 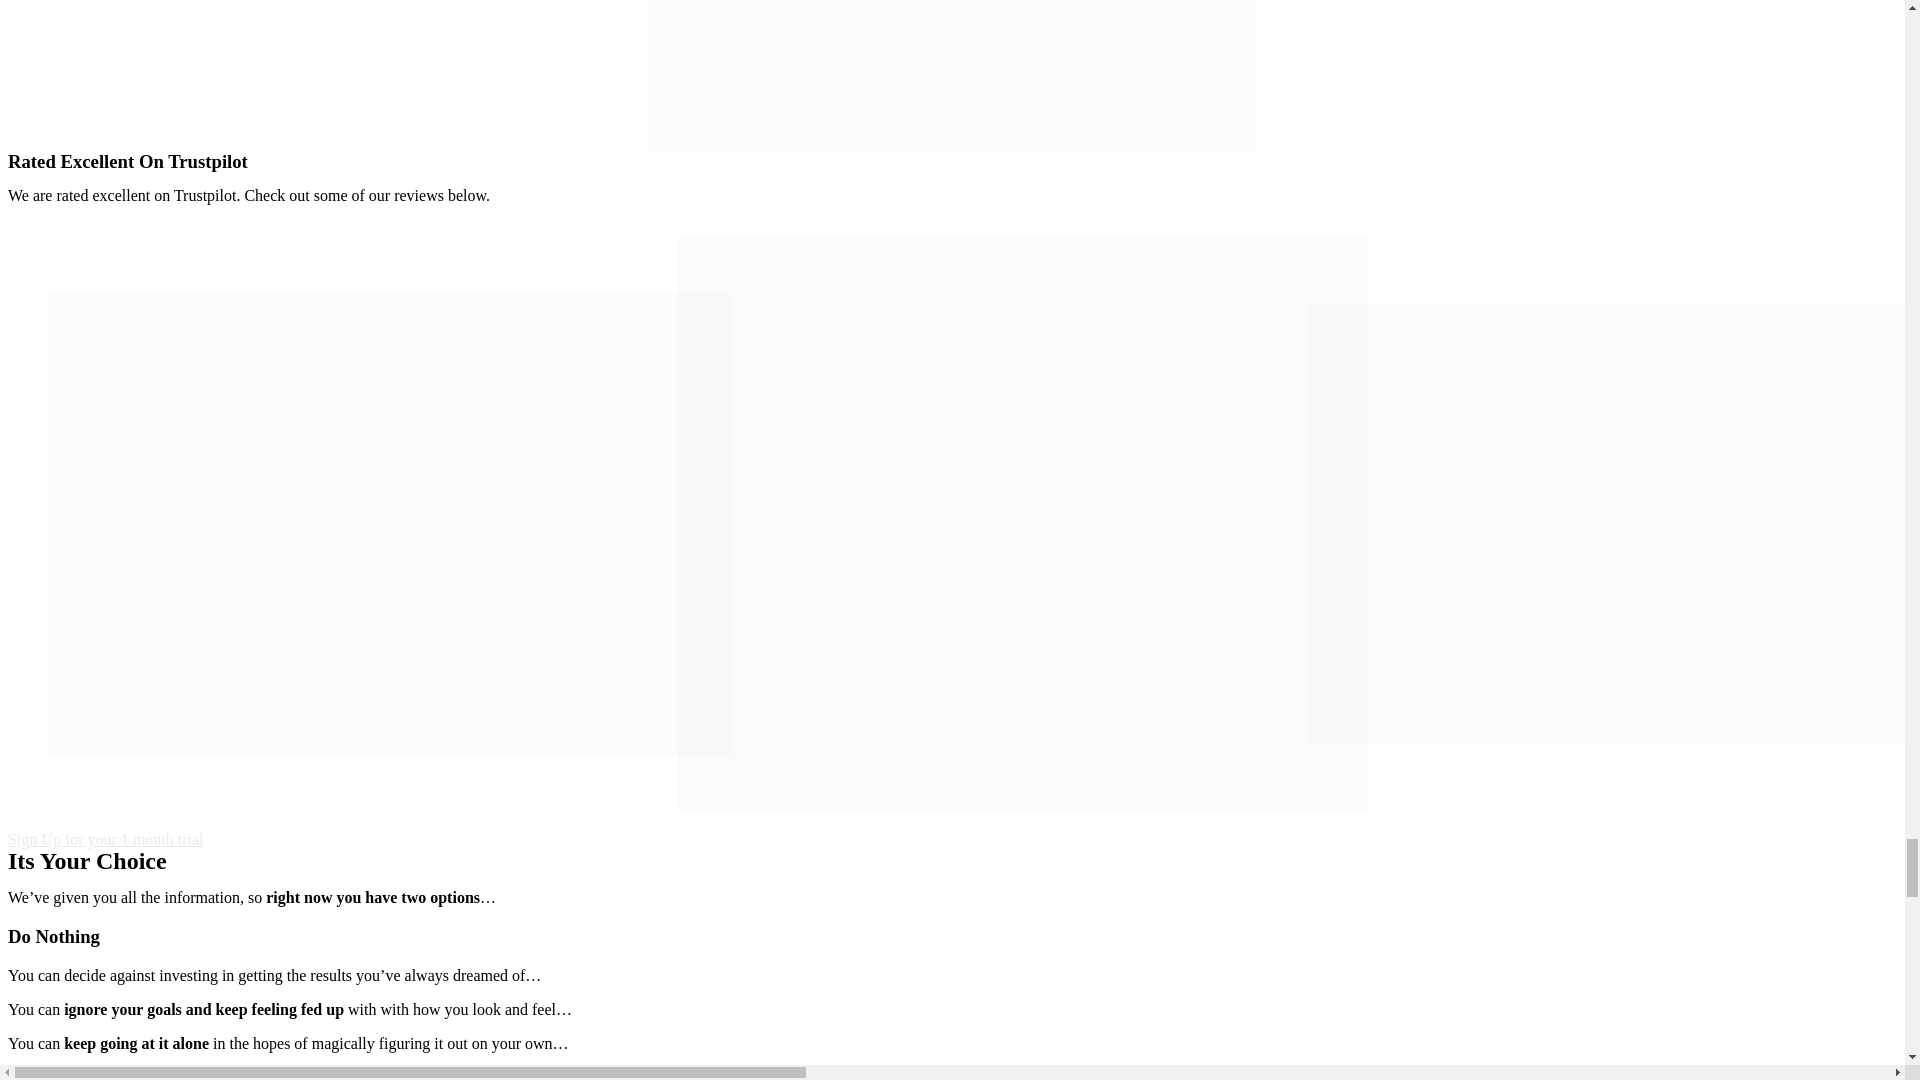 What do you see at coordinates (105, 838) in the screenshot?
I see `Sign Up for your 1 month trial` at bounding box center [105, 838].